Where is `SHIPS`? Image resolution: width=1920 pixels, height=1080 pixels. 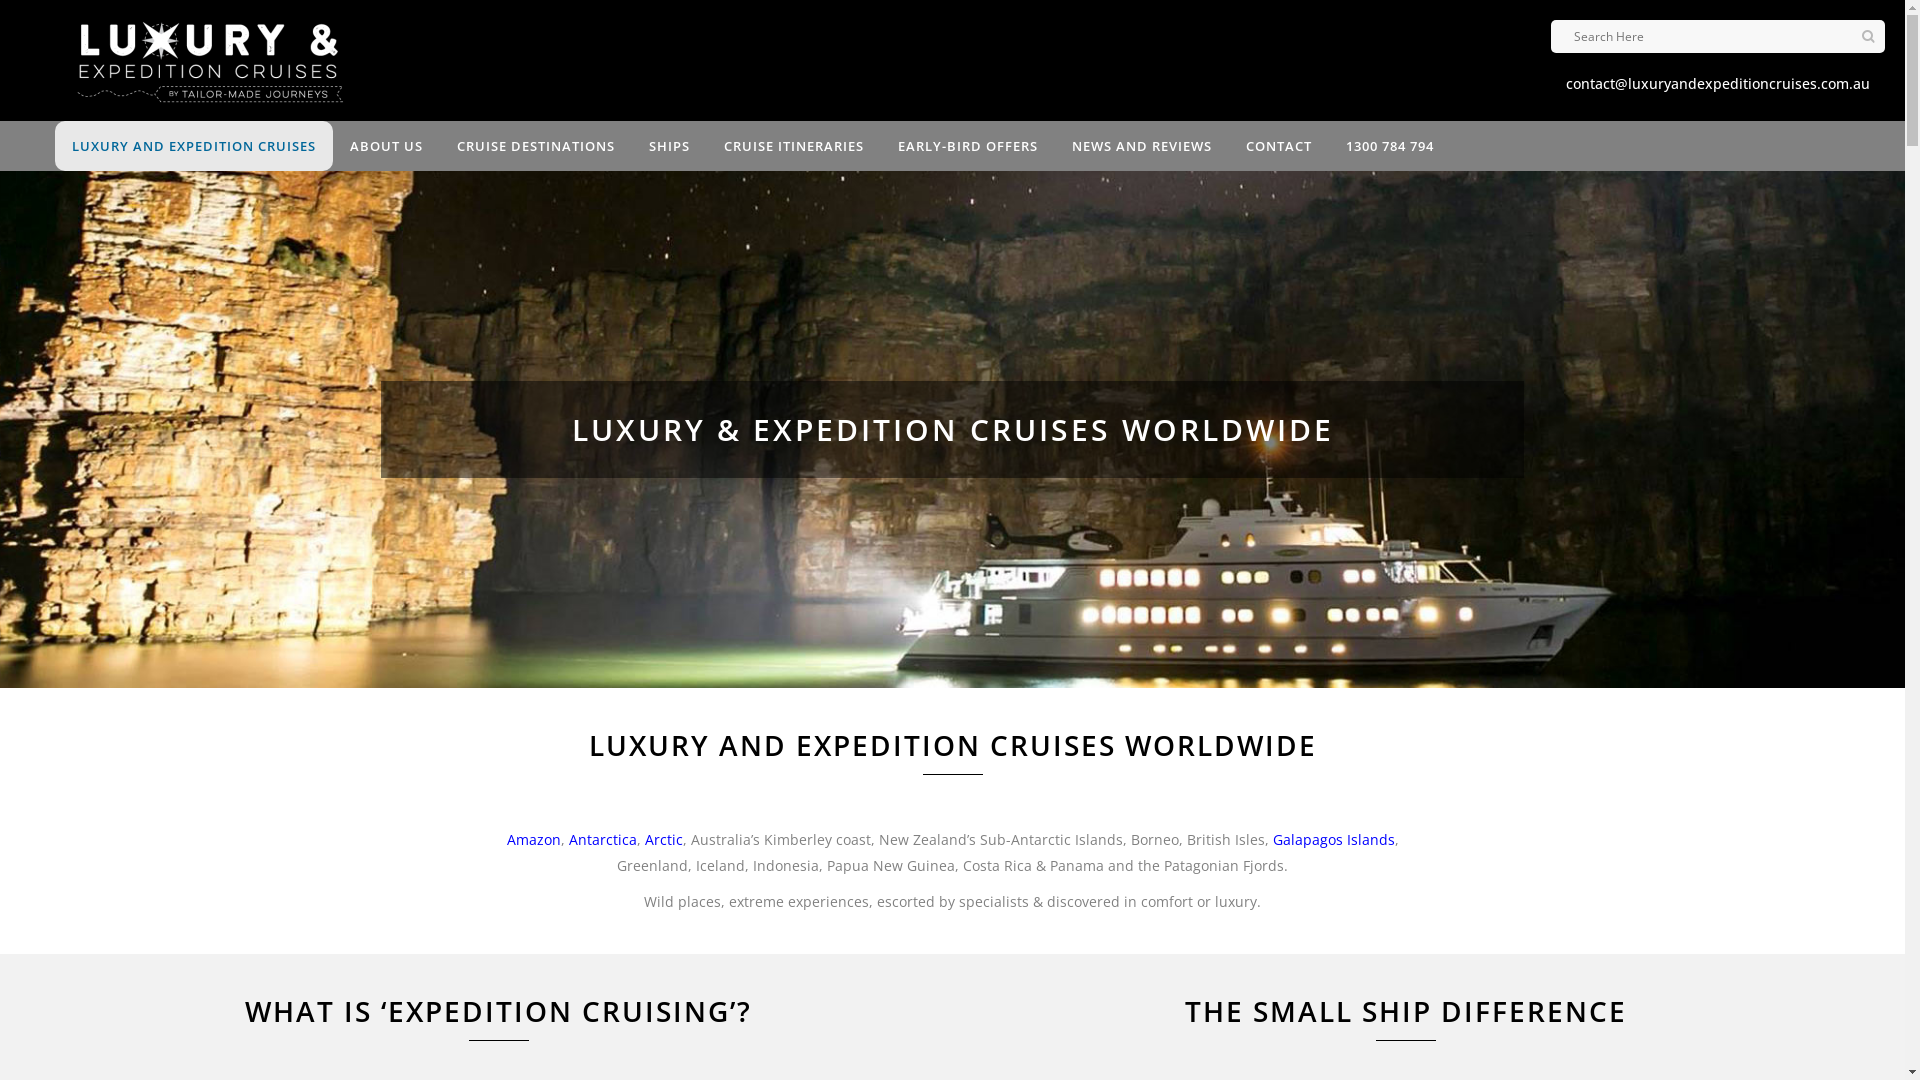
SHIPS is located at coordinates (670, 146).